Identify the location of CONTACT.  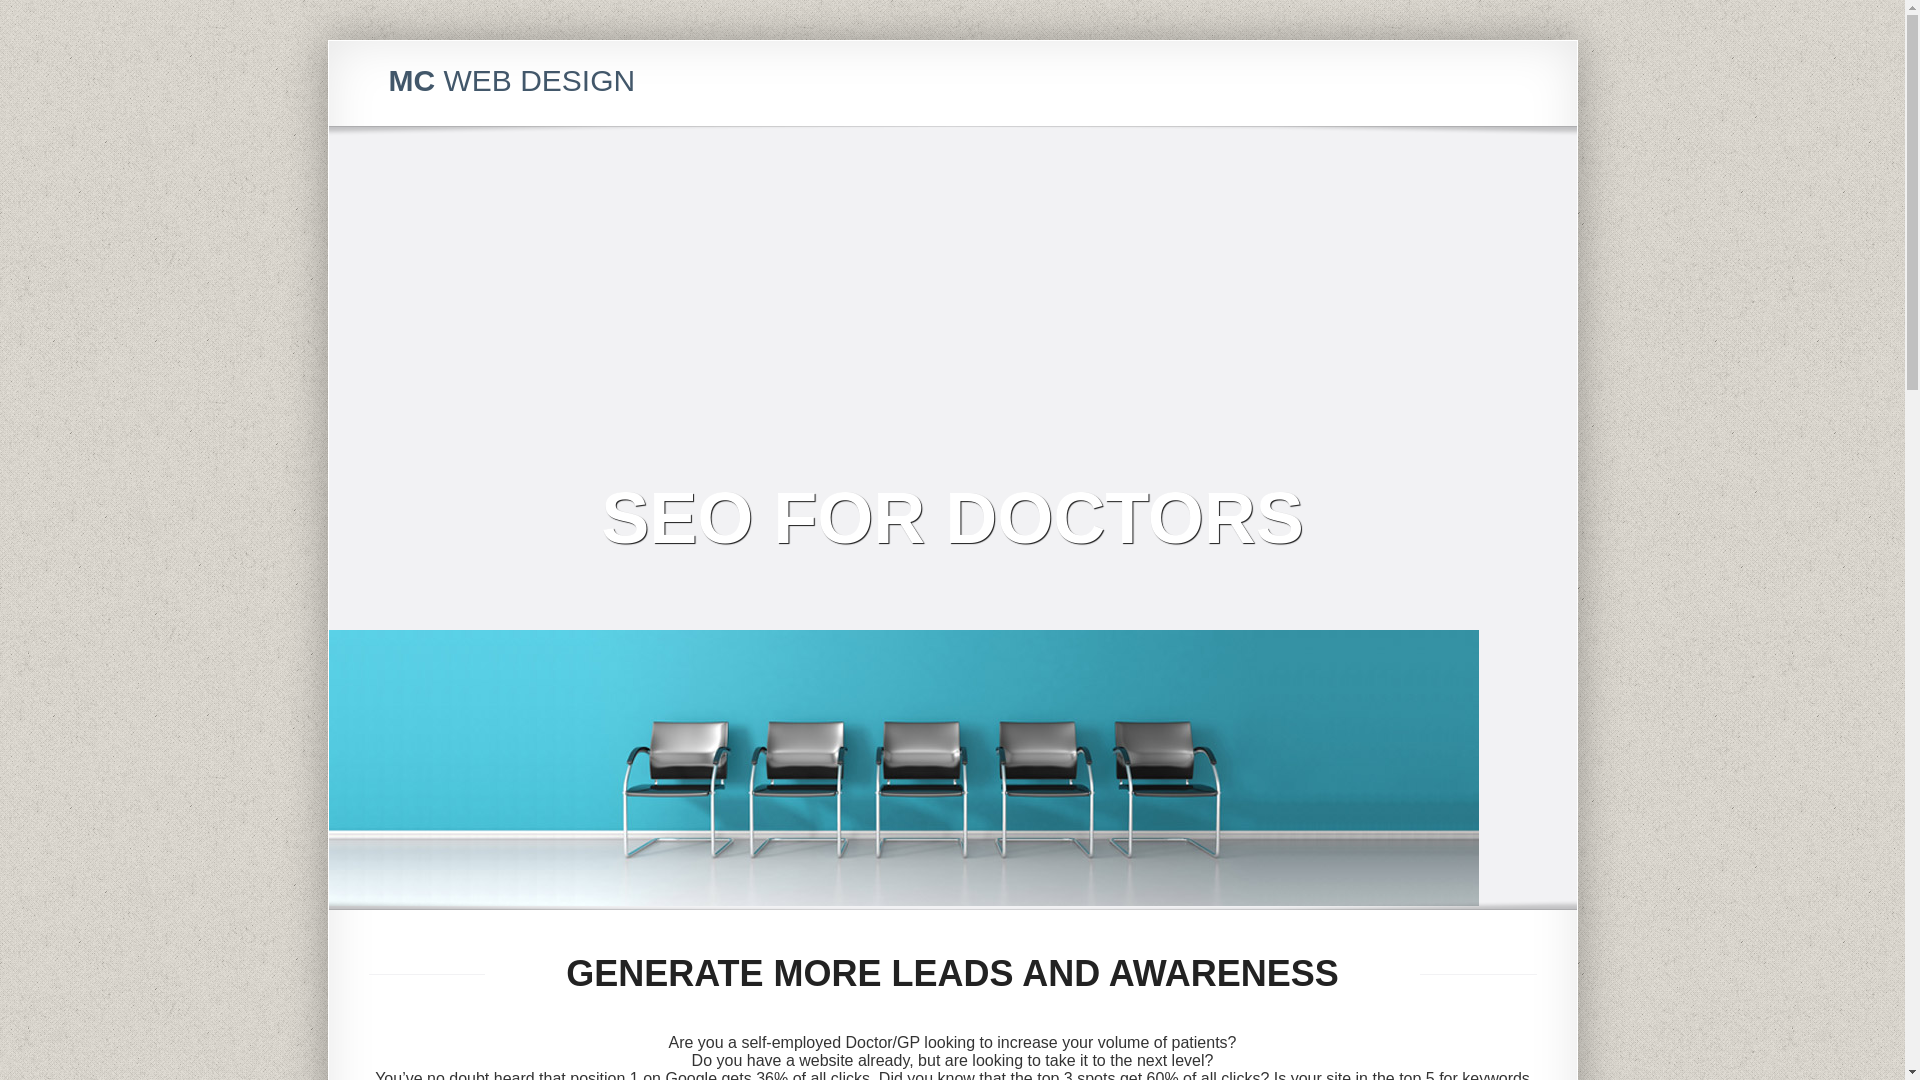
(1304, 605).